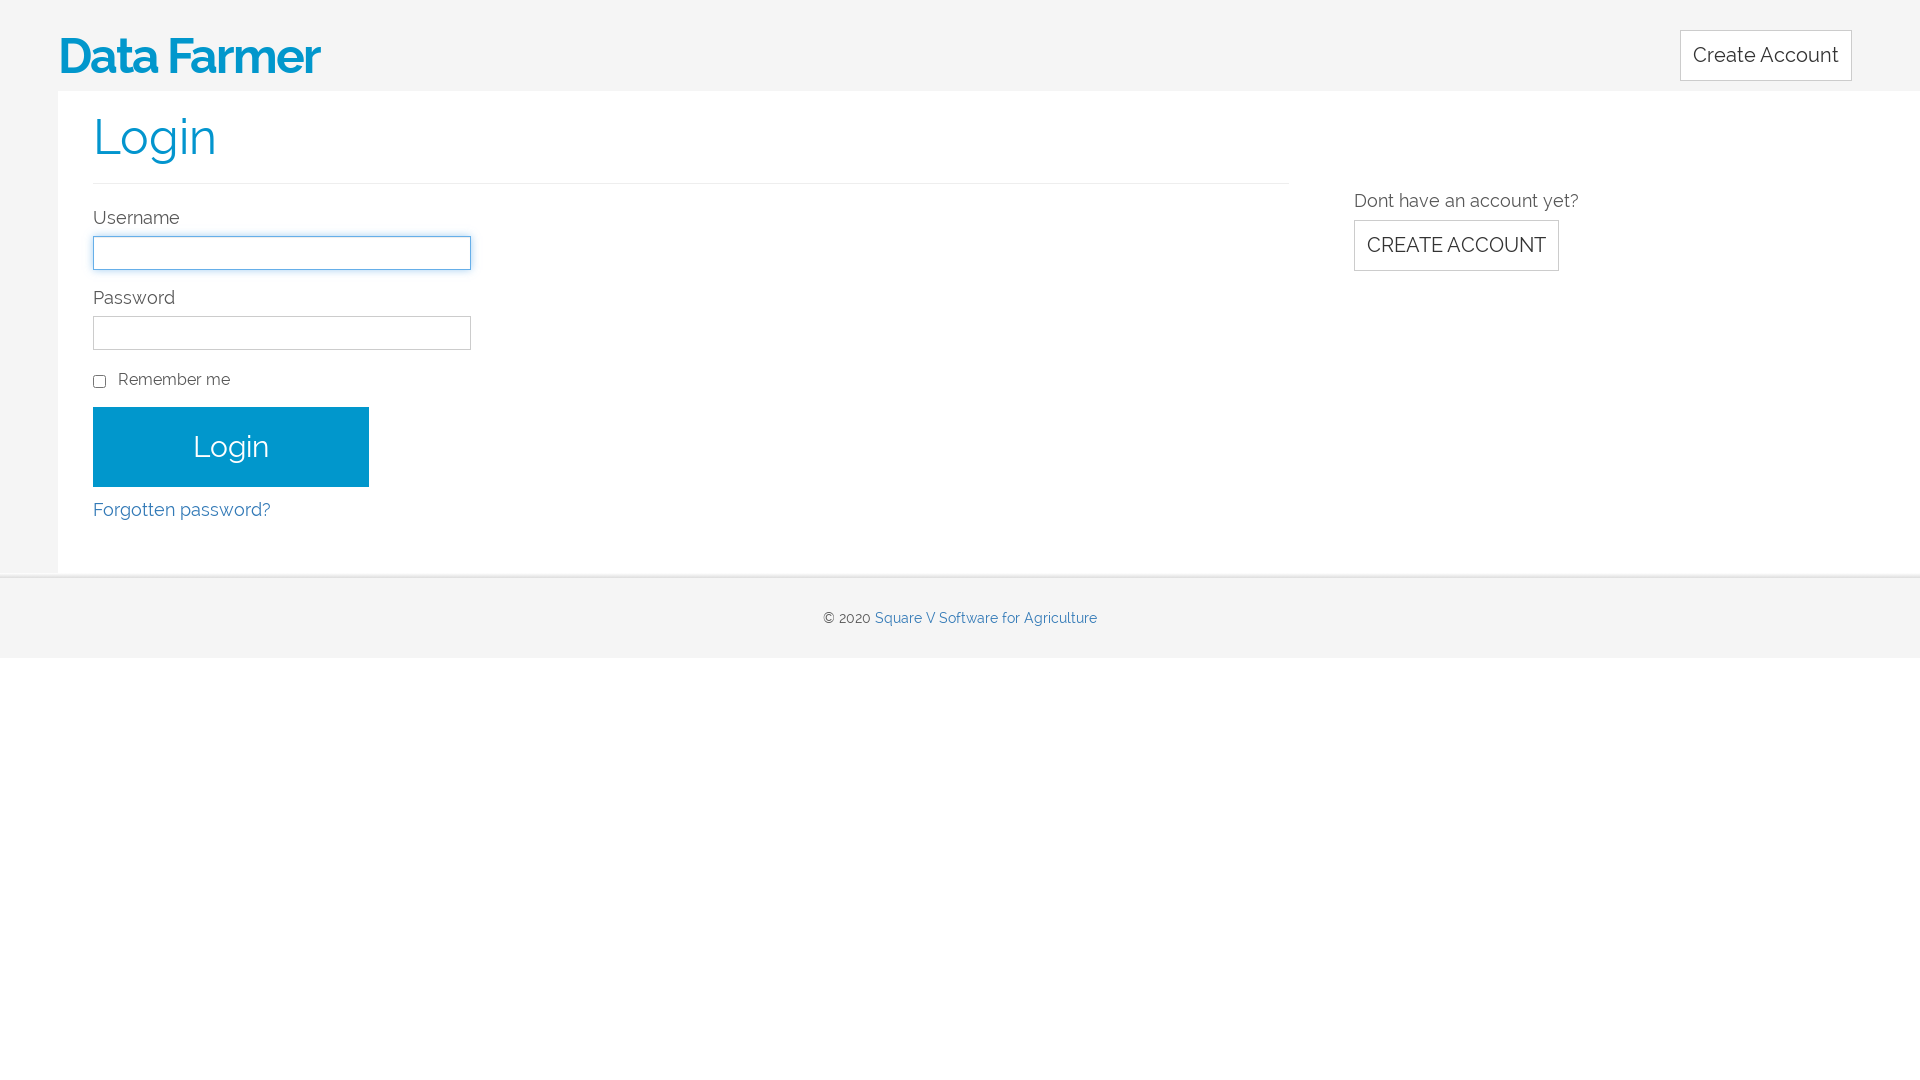 Image resolution: width=1920 pixels, height=1080 pixels. What do you see at coordinates (232, 447) in the screenshot?
I see `Login` at bounding box center [232, 447].